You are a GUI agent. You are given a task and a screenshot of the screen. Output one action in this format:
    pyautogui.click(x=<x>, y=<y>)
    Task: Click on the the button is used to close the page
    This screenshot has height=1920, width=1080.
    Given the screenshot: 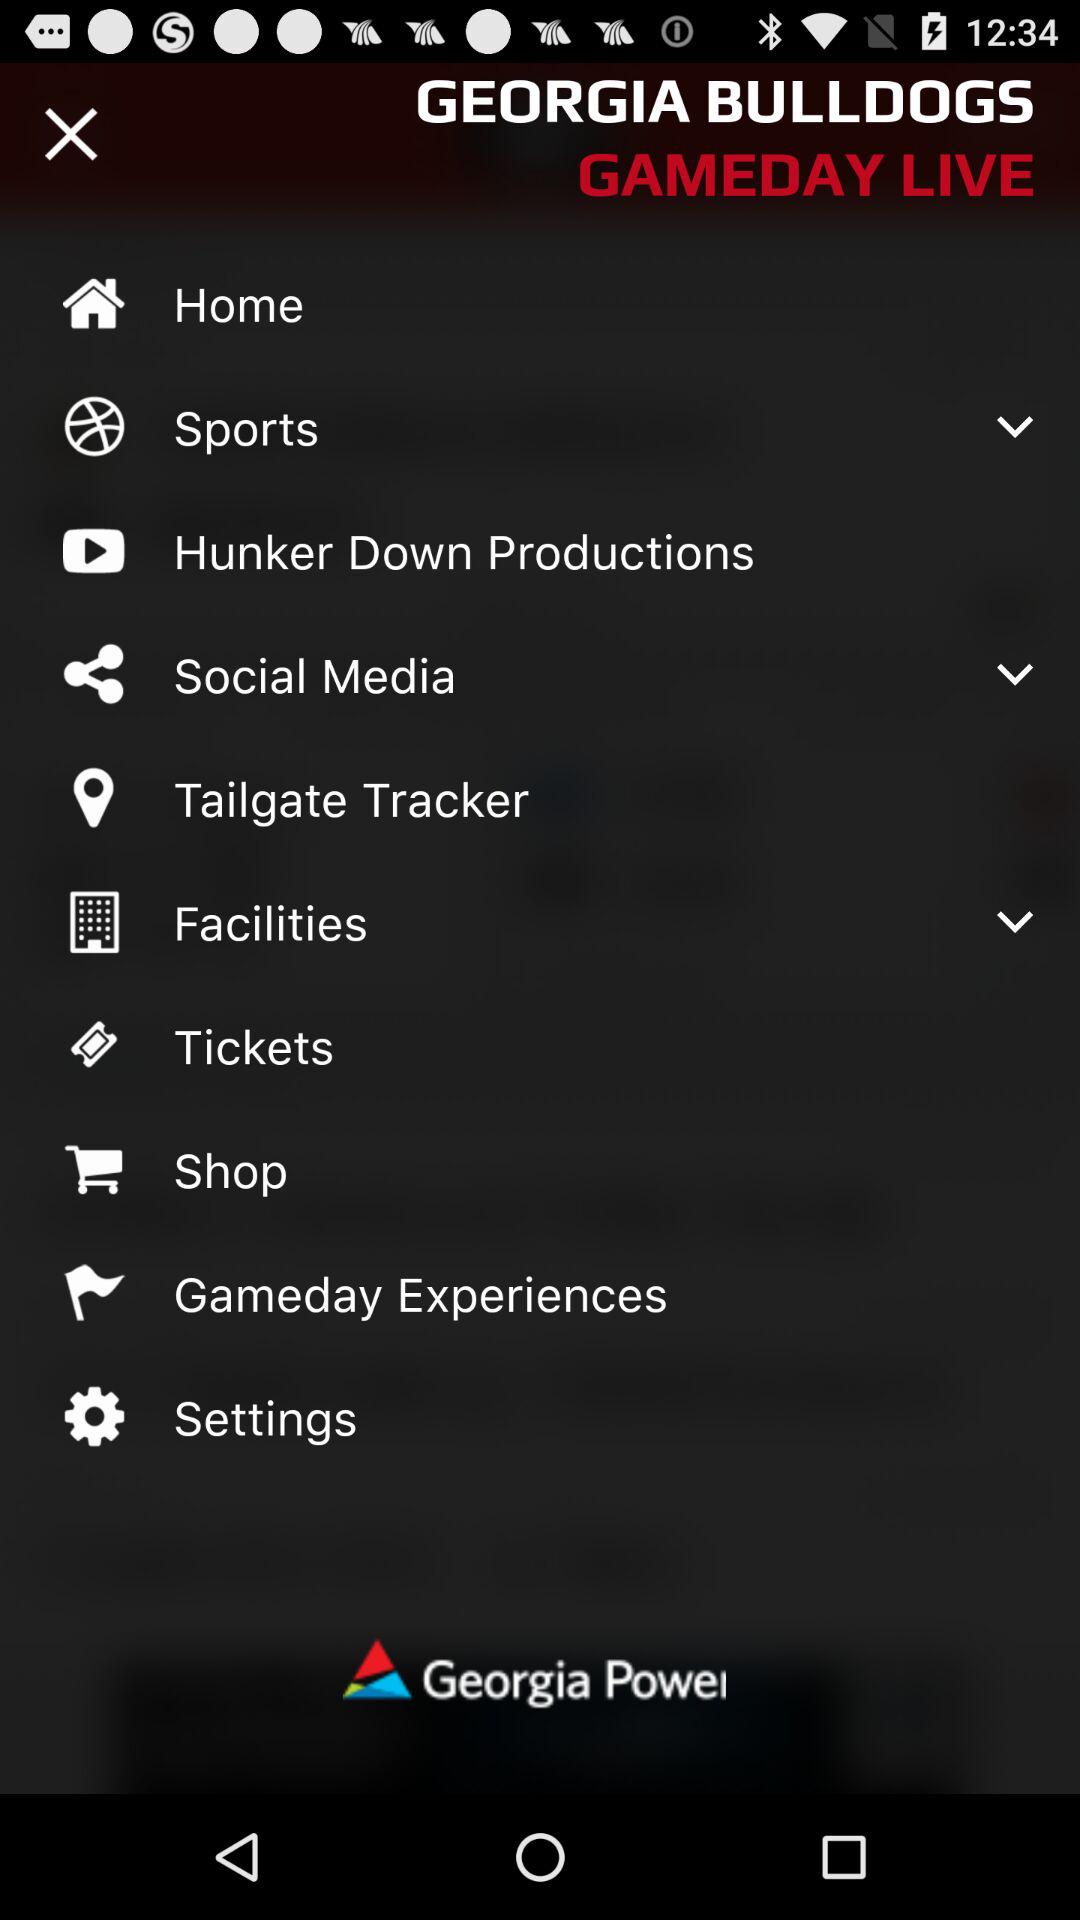 What is the action you would take?
    pyautogui.click(x=71, y=134)
    